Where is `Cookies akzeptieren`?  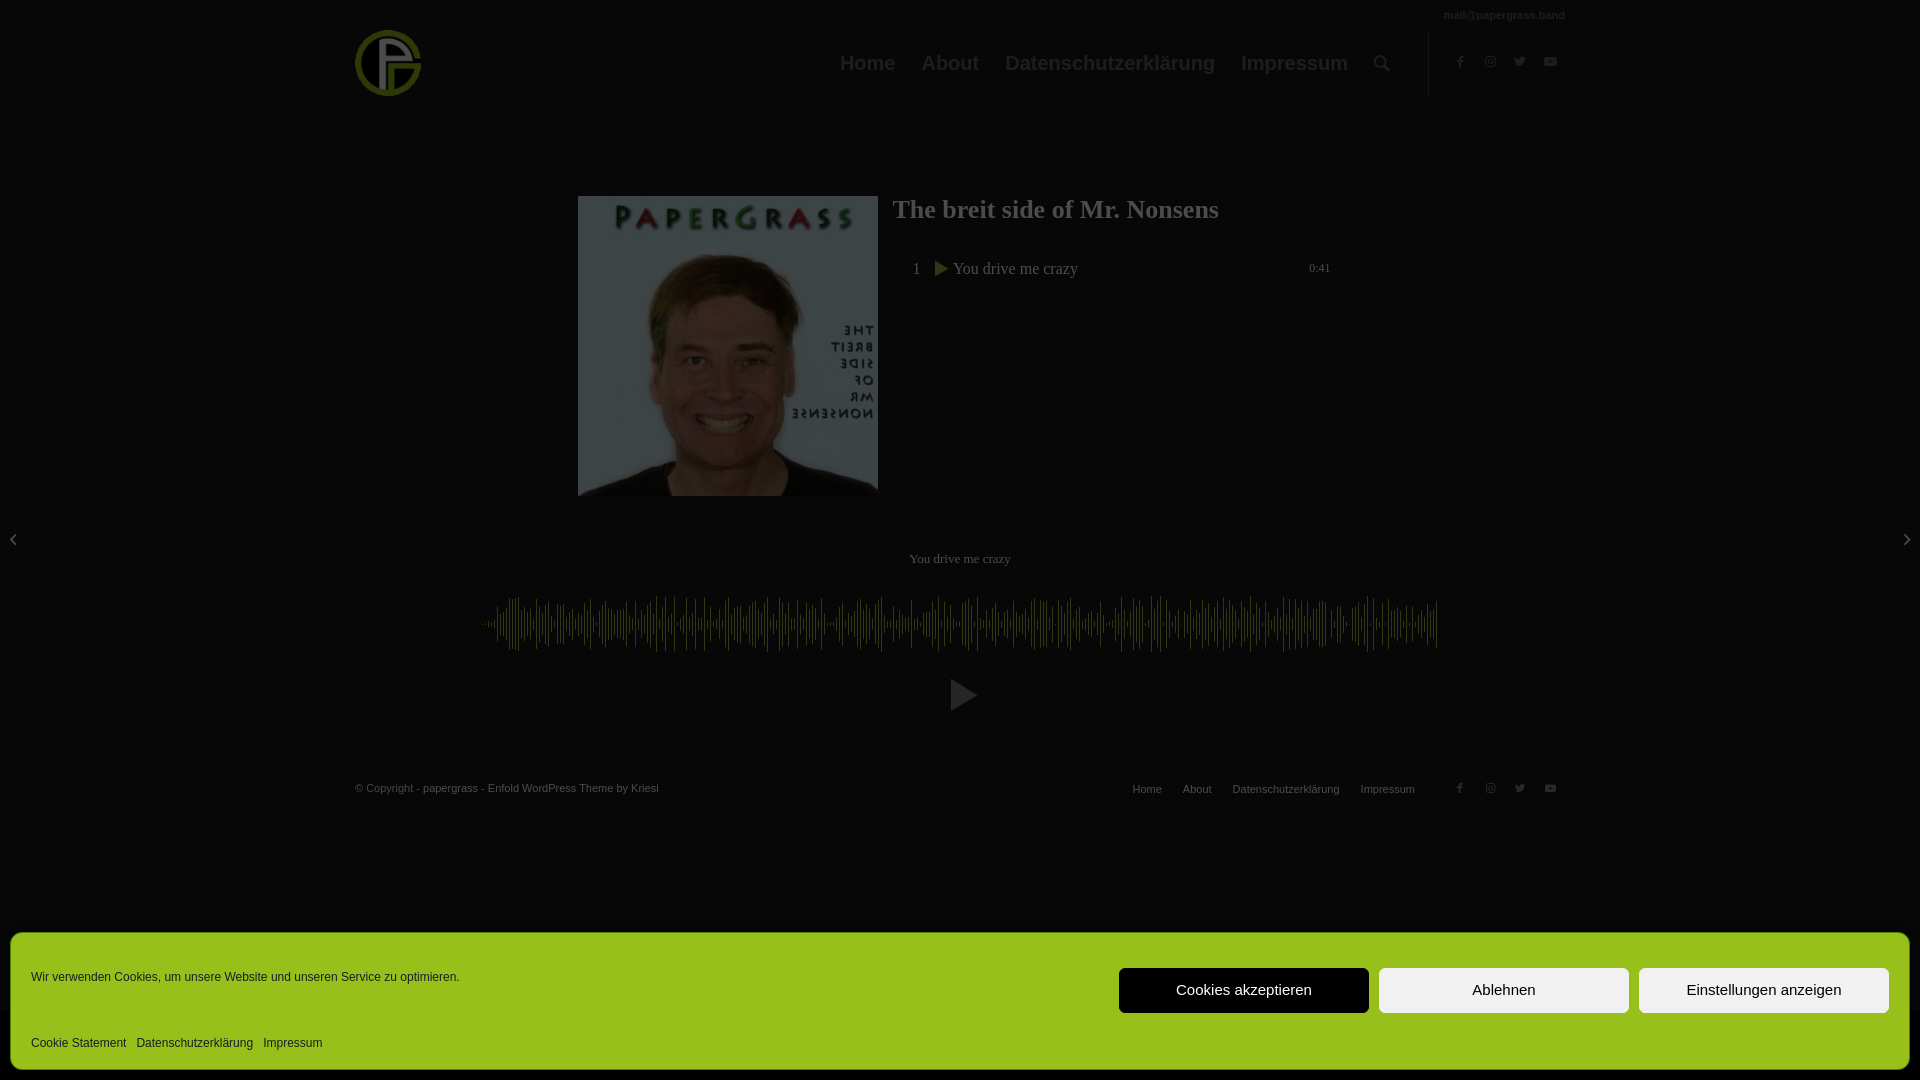
Cookies akzeptieren is located at coordinates (1244, 990).